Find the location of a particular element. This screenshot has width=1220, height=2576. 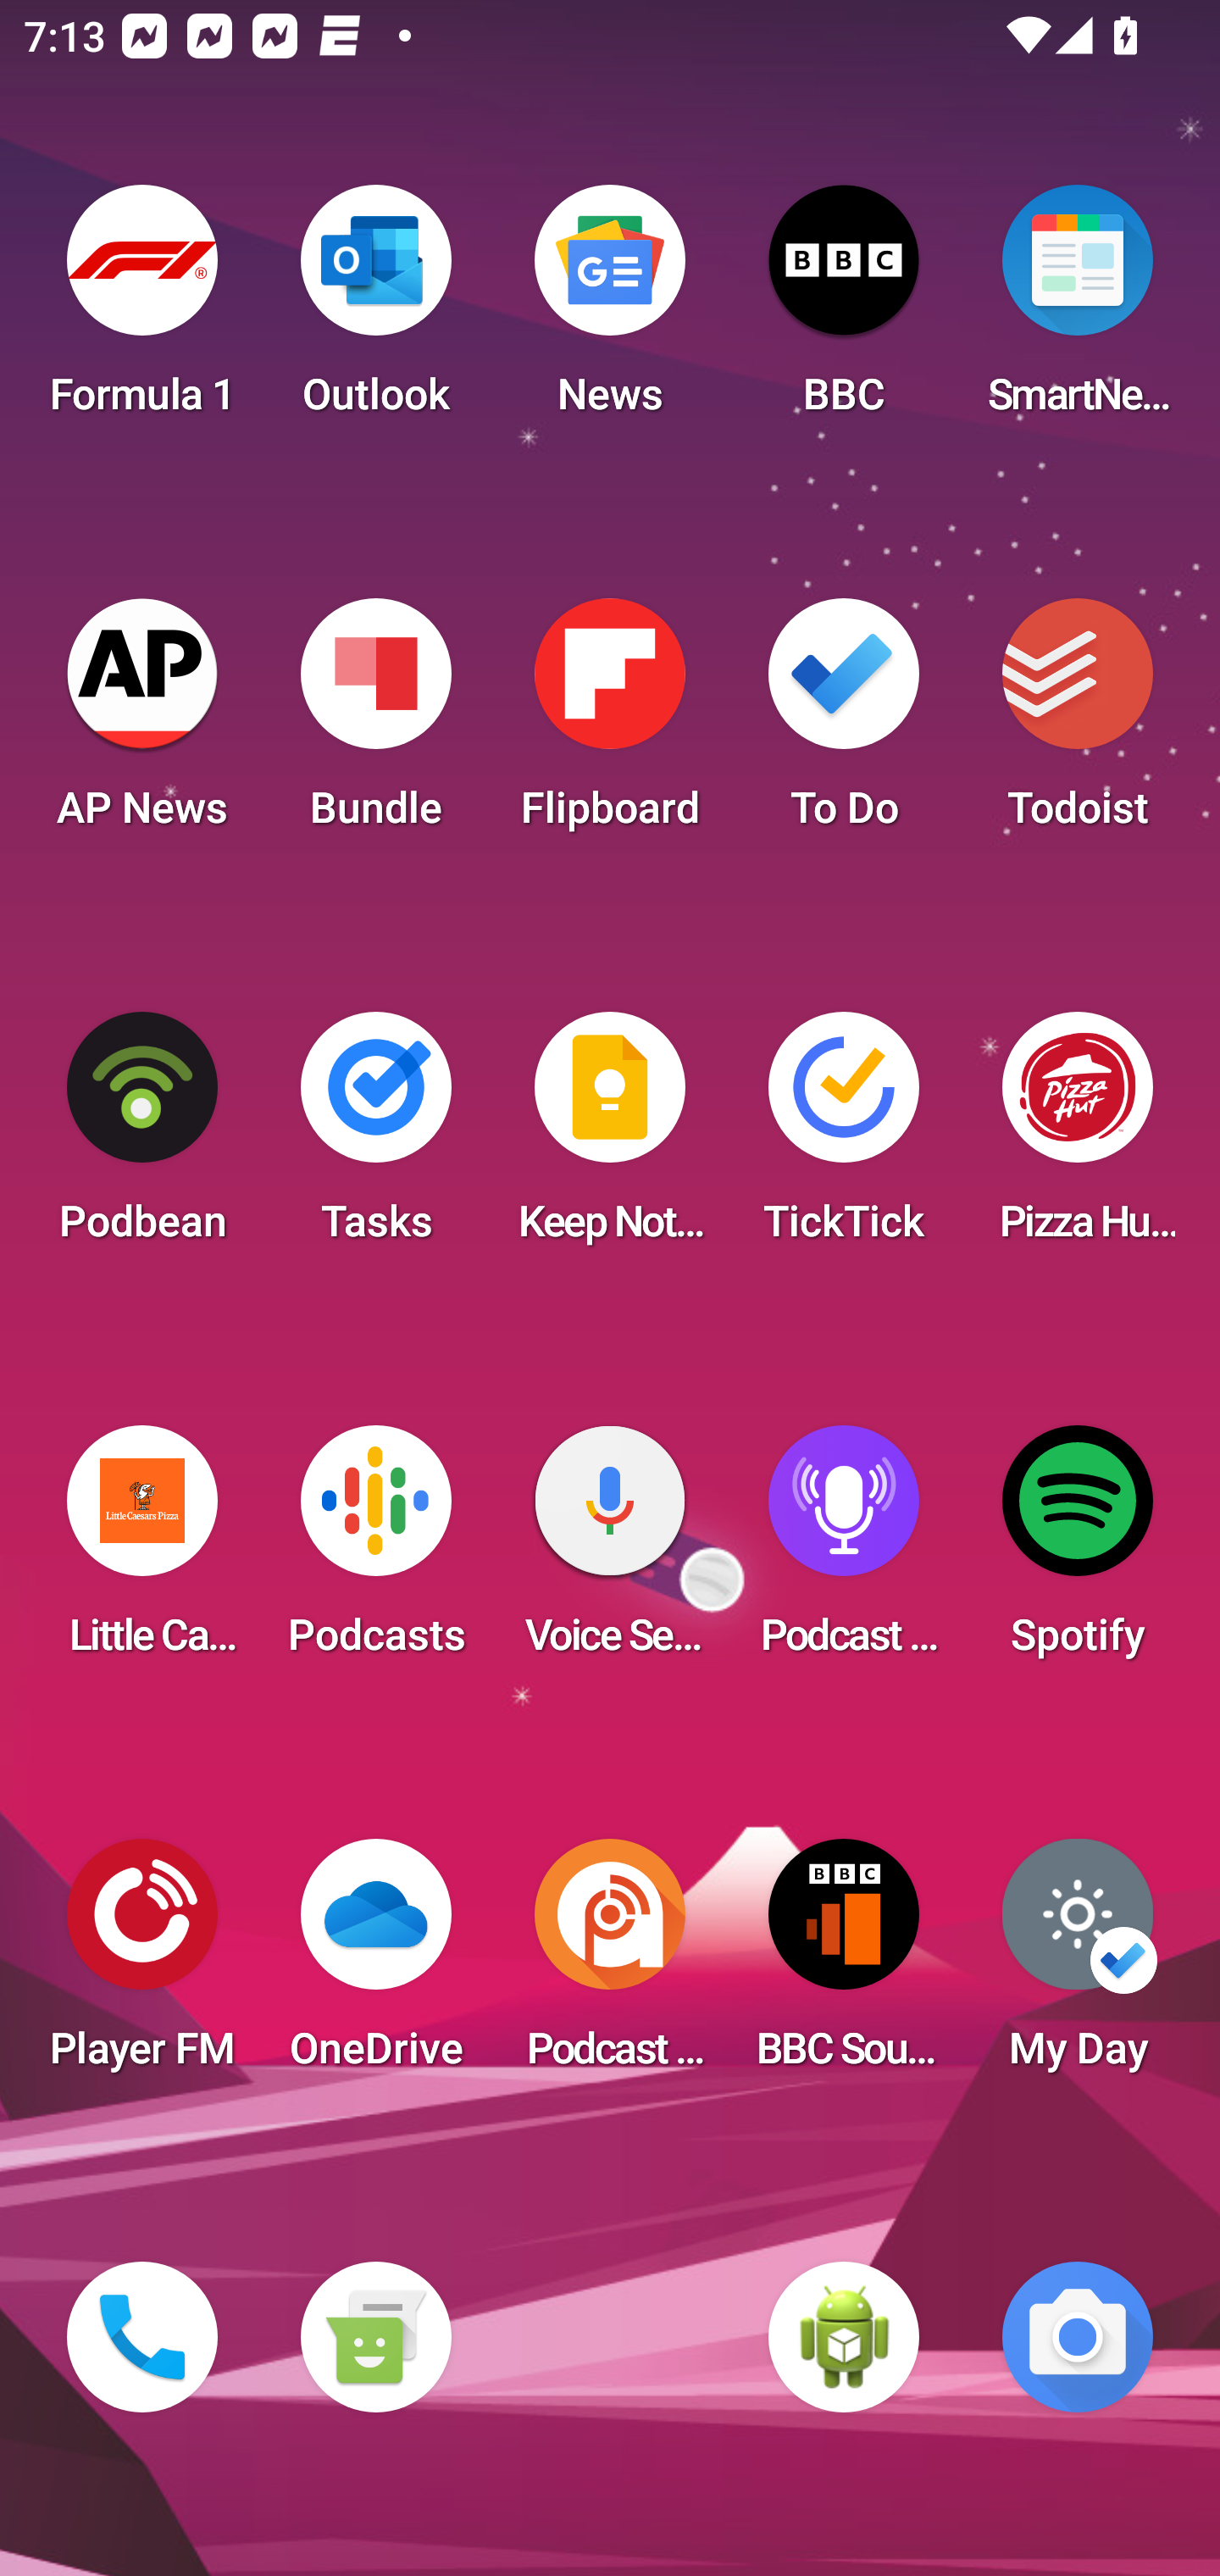

Formula 1 is located at coordinates (142, 310).